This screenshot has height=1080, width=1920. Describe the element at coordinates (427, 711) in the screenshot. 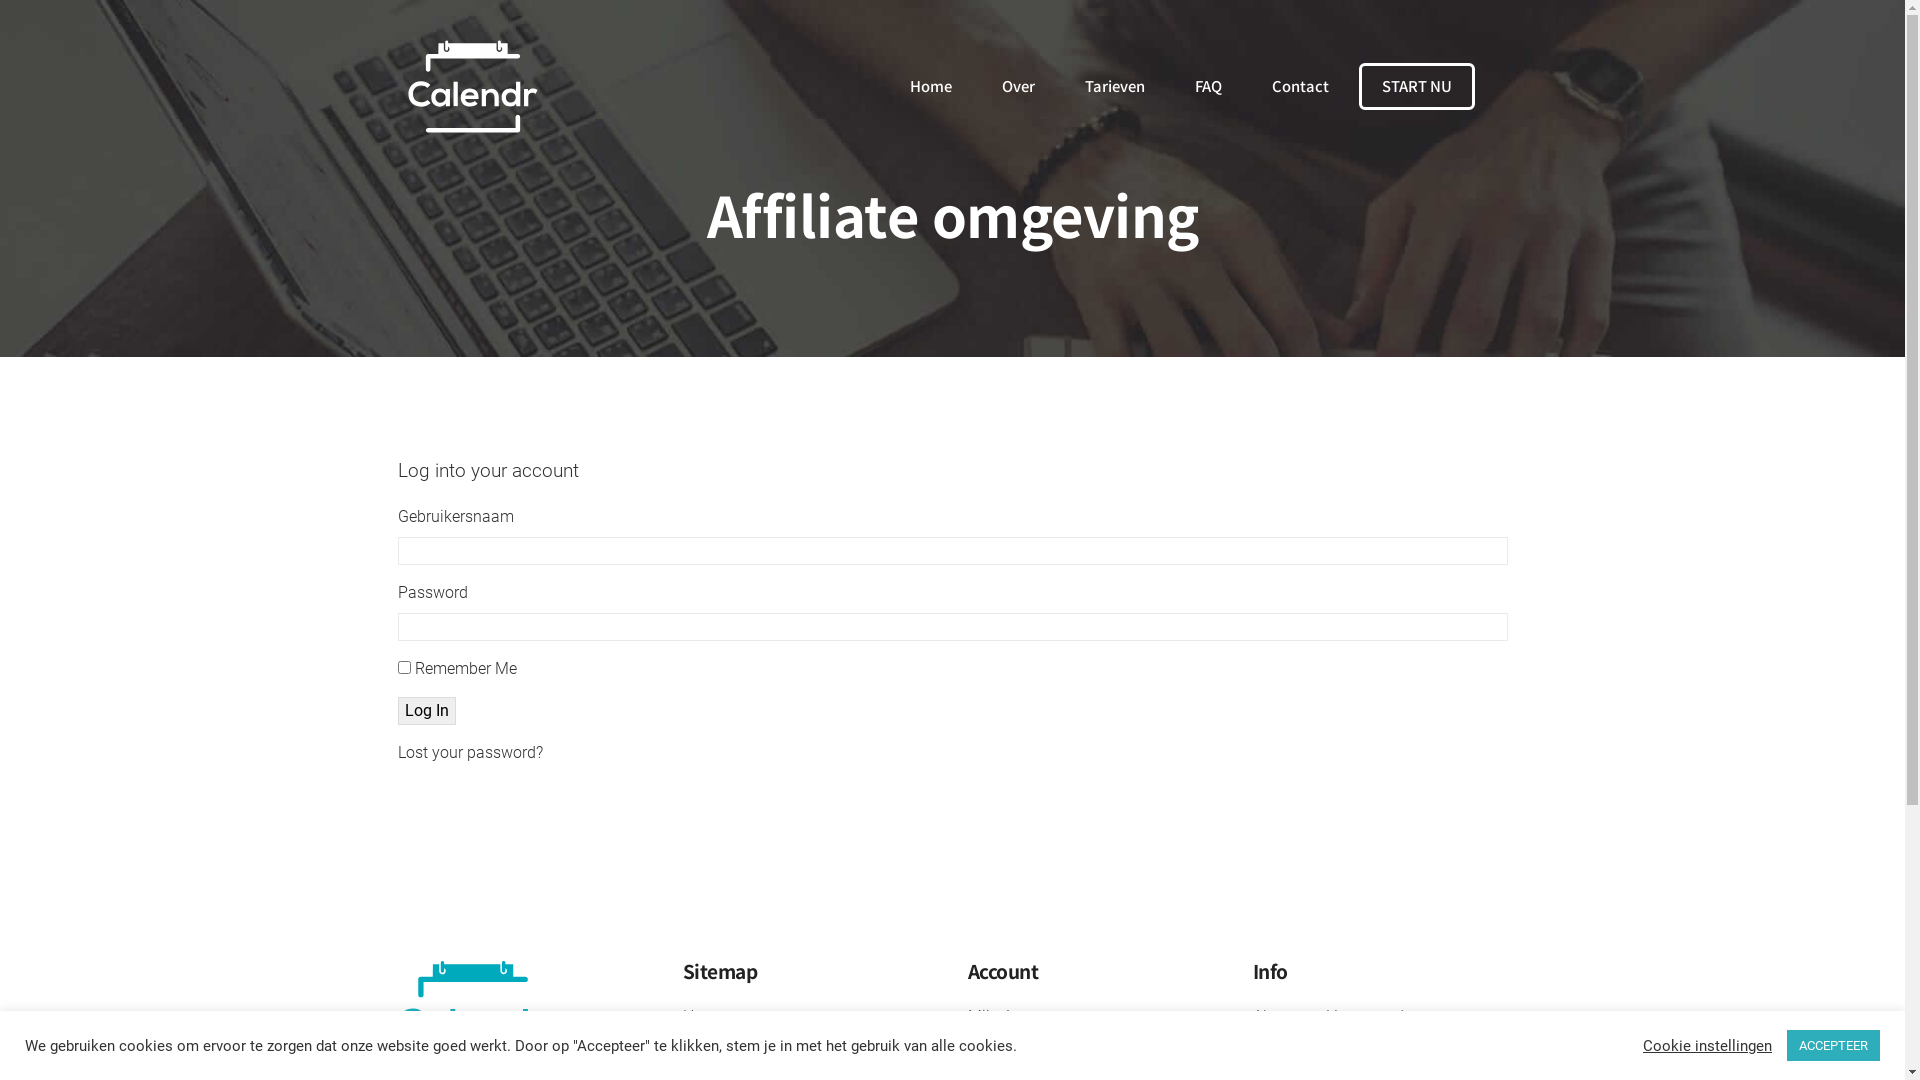

I see `Log In` at that location.